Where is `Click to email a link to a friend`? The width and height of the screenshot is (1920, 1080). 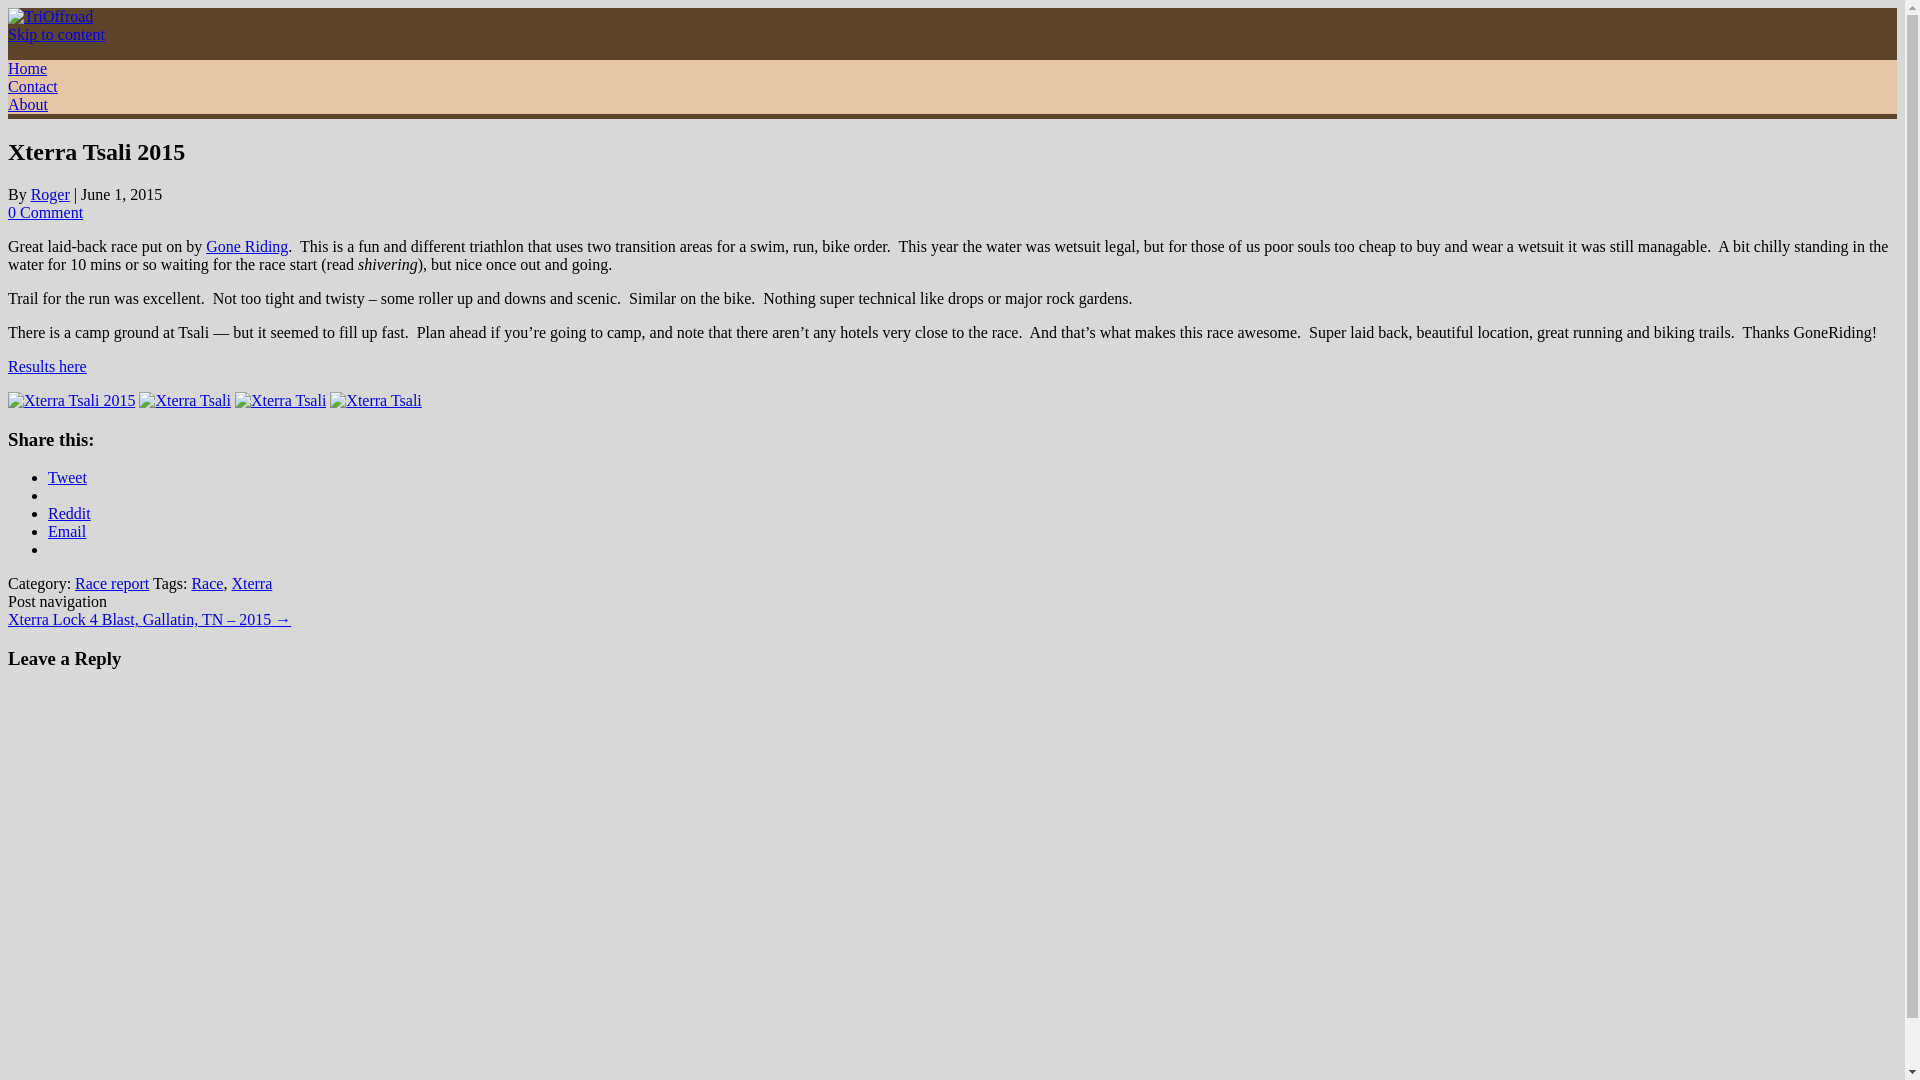
Click to email a link to a friend is located at coordinates (67, 531).